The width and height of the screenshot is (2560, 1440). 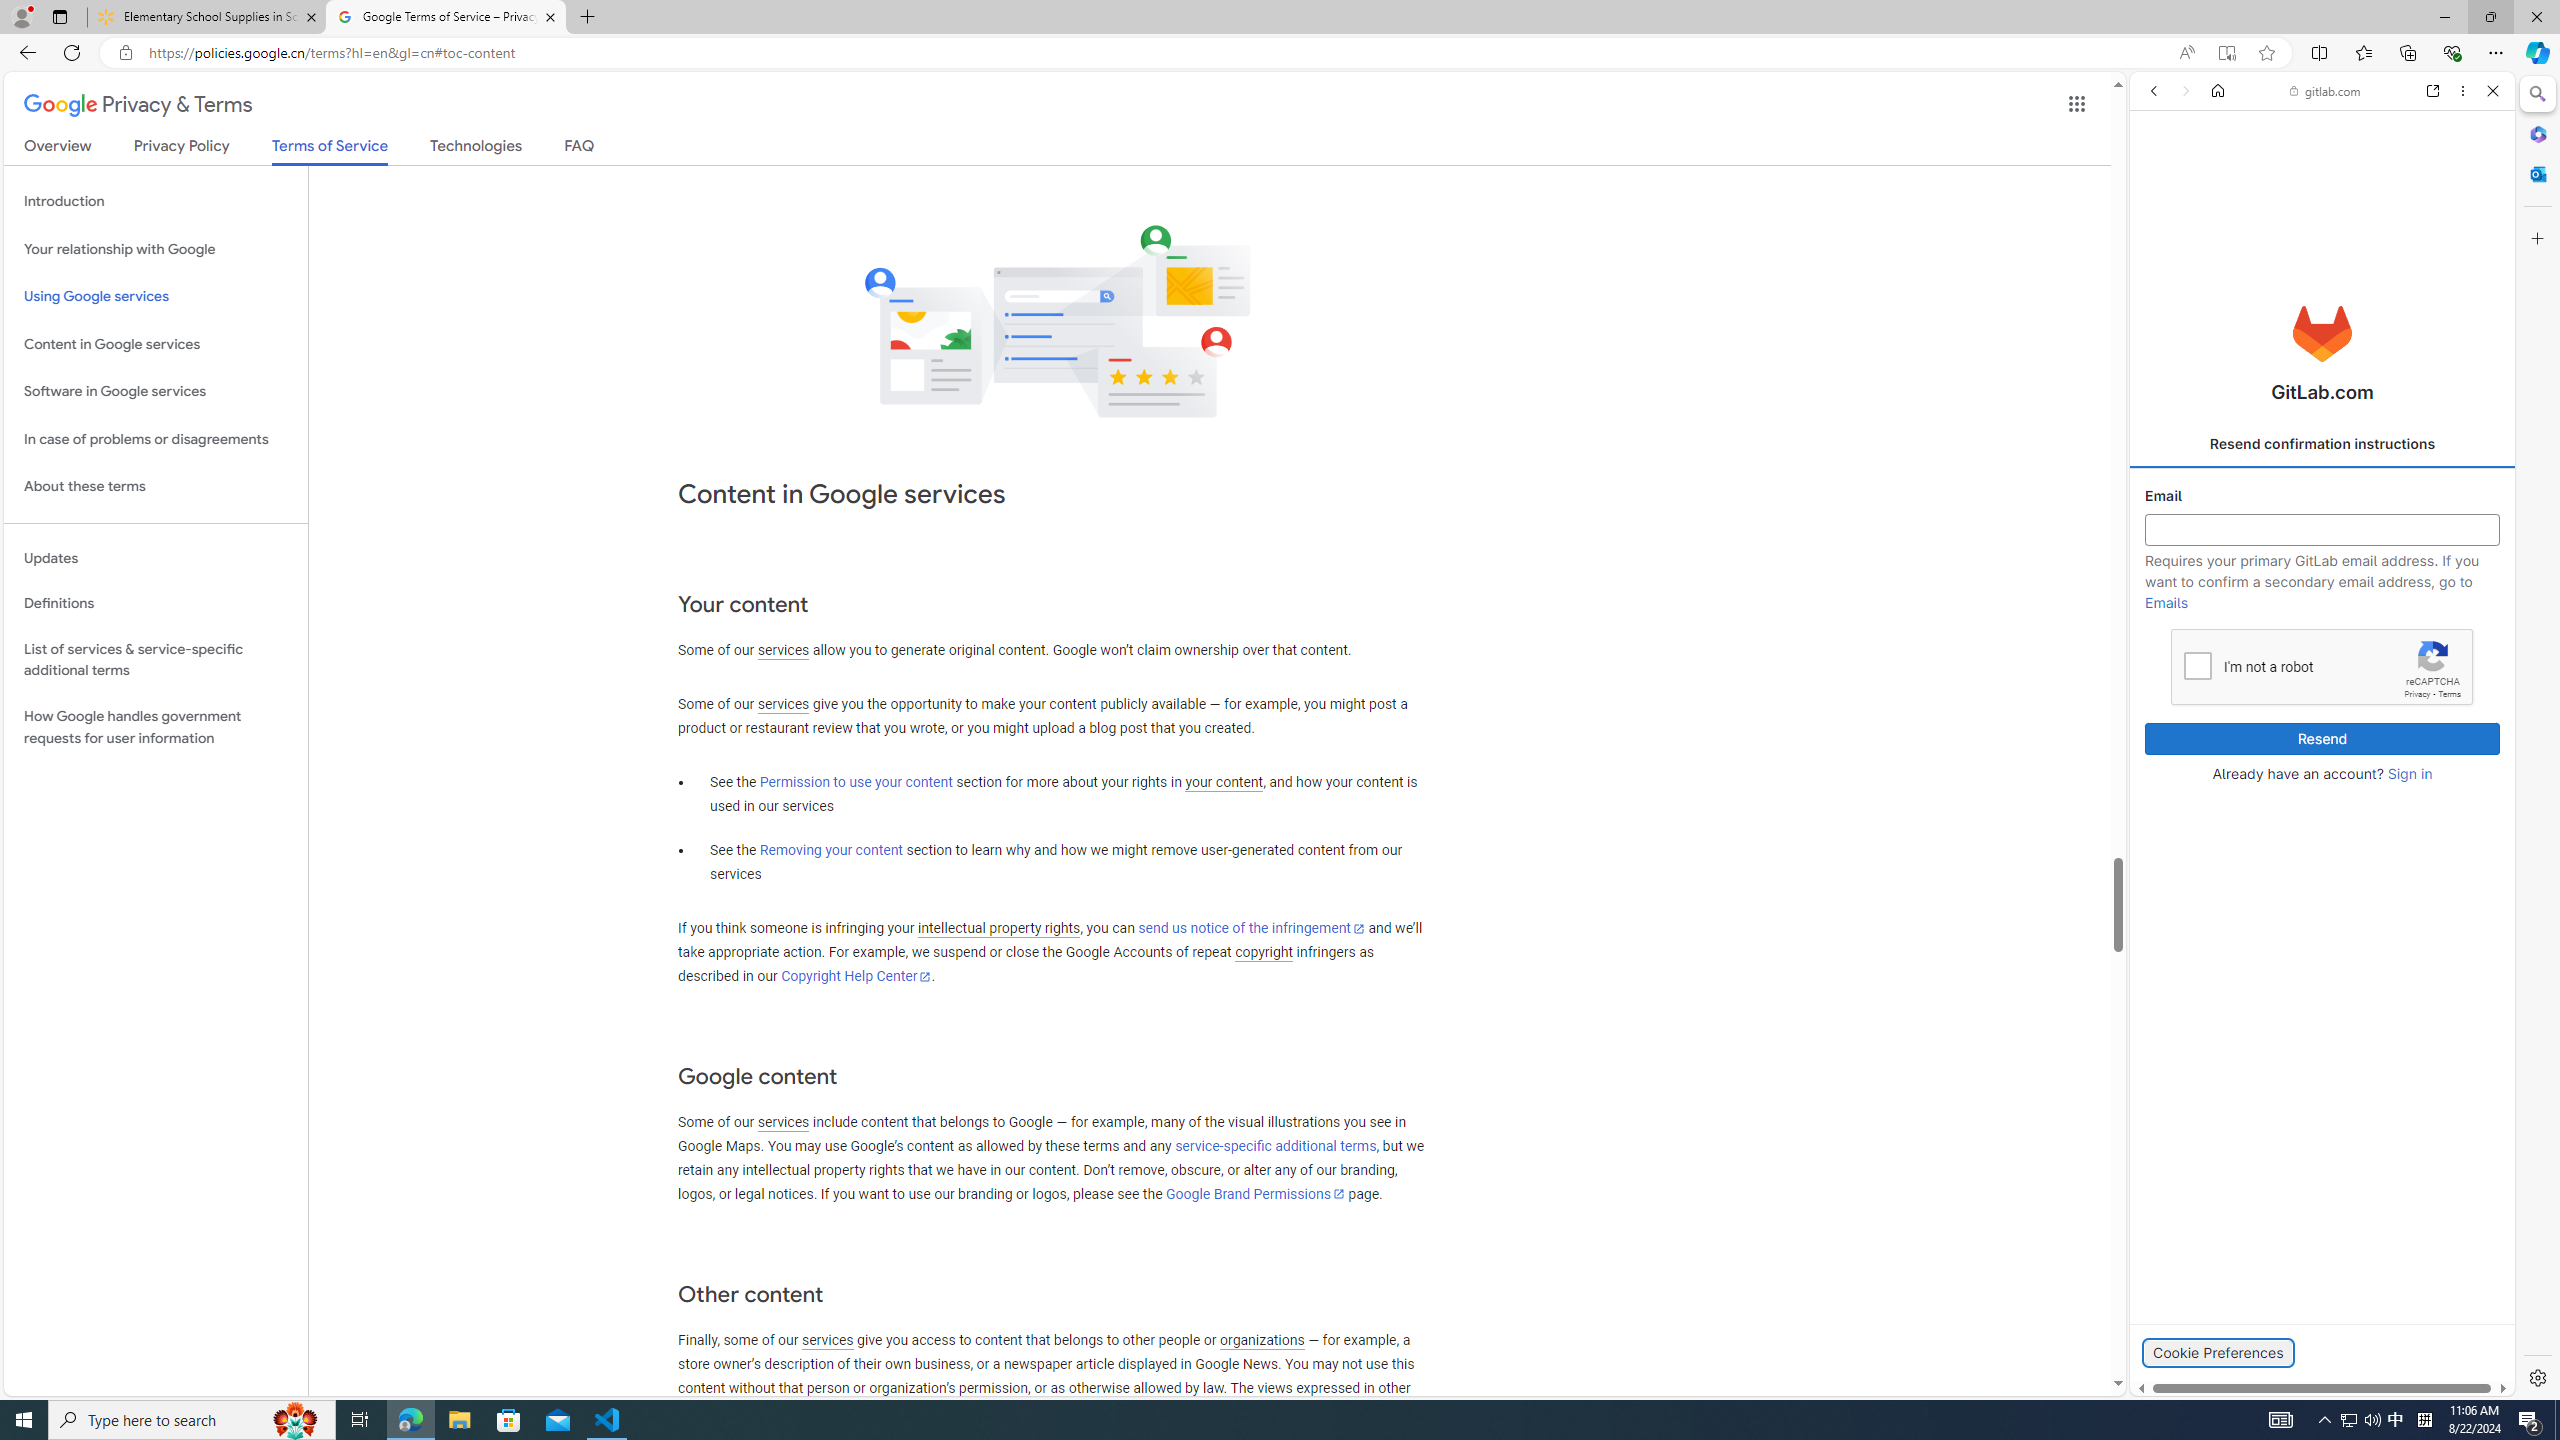 I want to click on gitlab.com, so click(x=2327, y=91).